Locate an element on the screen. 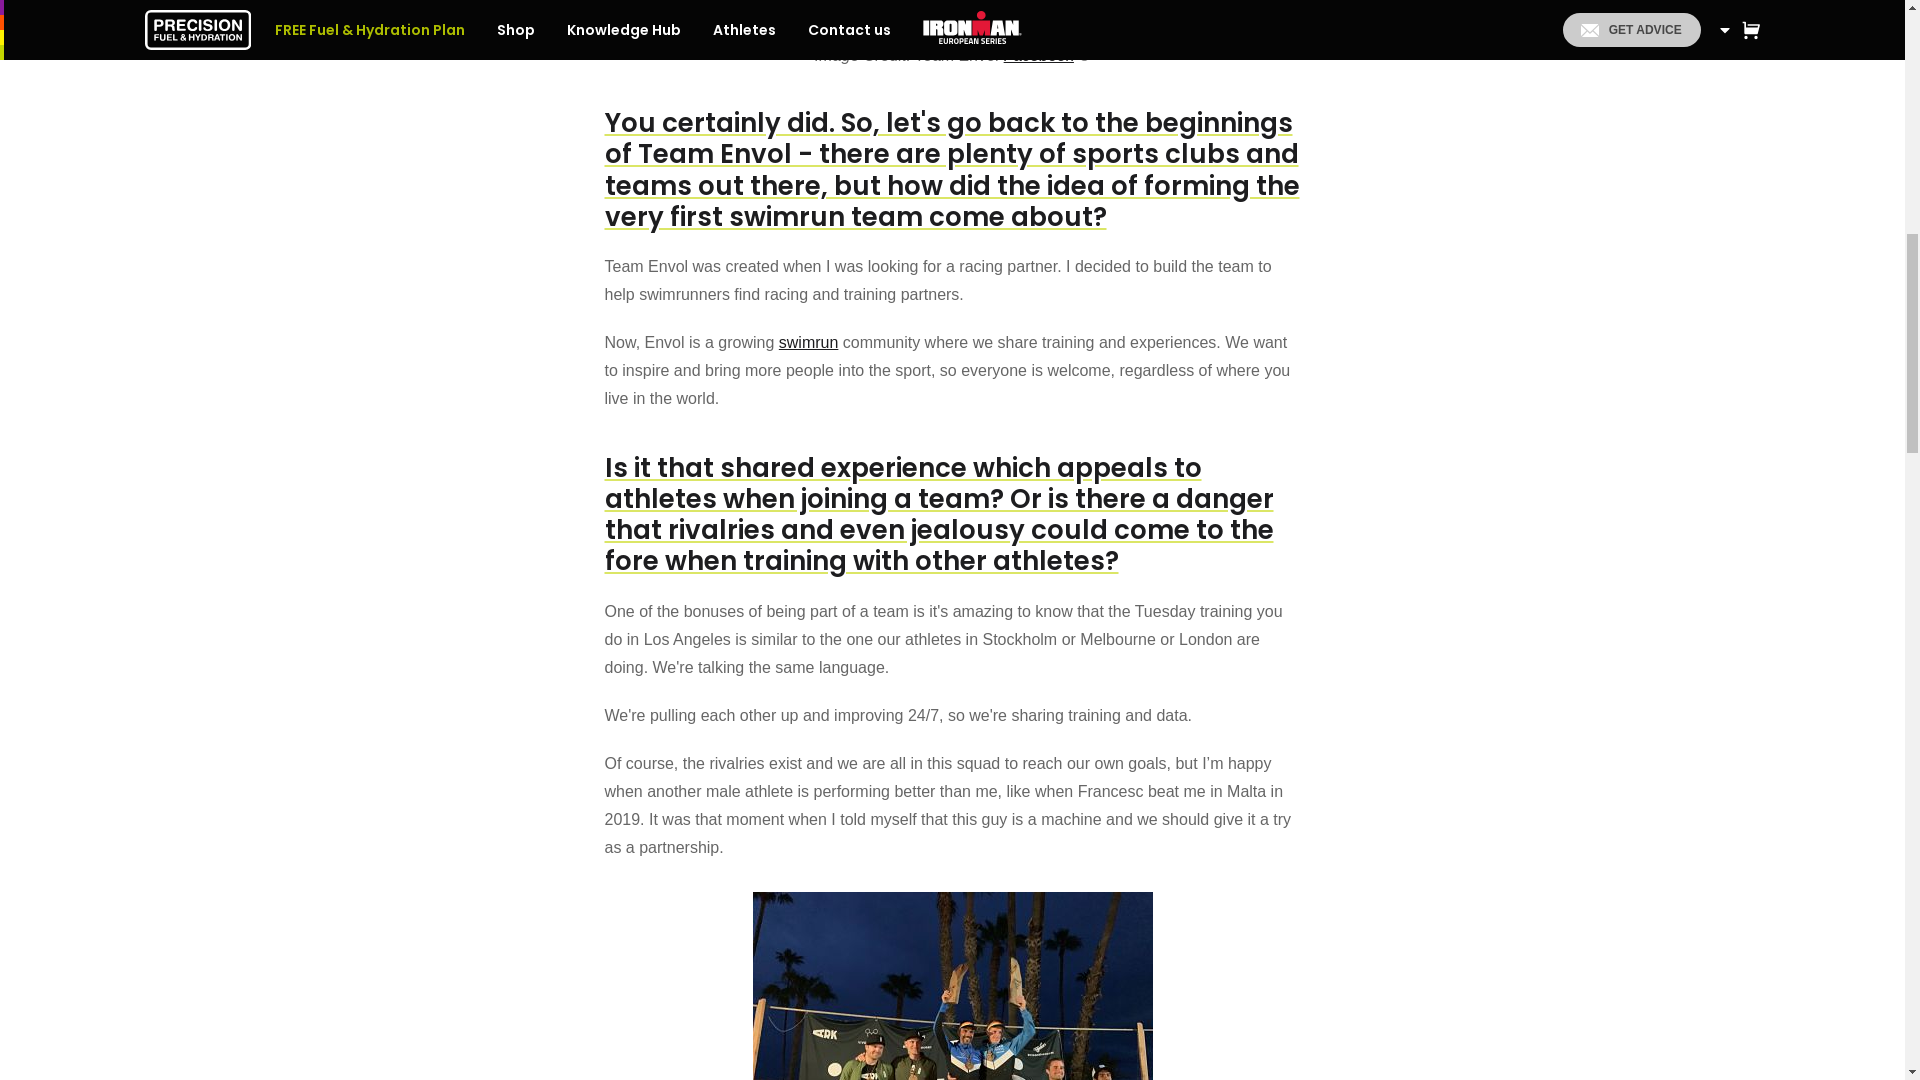 This screenshot has height=1080, width=1920. Team Envol Facebook is located at coordinates (1038, 55).